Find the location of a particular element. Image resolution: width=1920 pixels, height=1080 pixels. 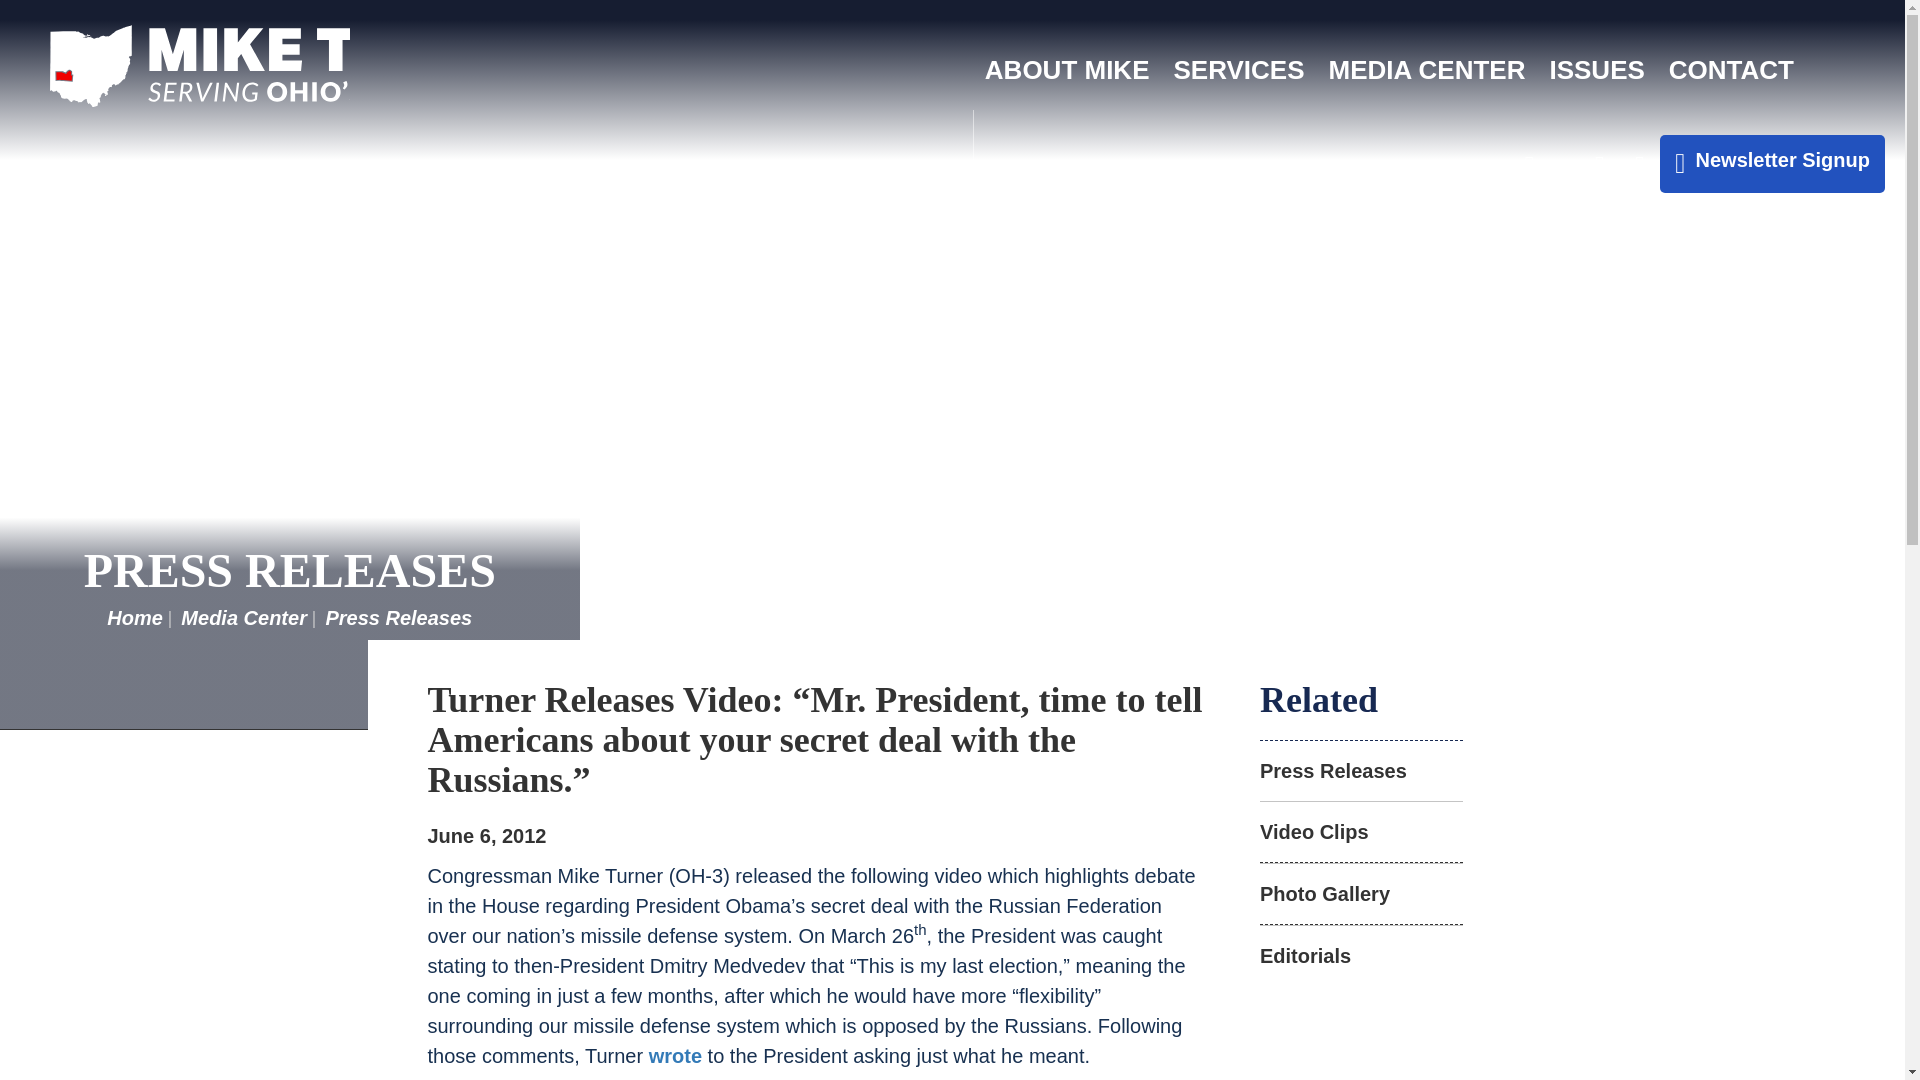

ABOUT MIKE is located at coordinates (1067, 70).